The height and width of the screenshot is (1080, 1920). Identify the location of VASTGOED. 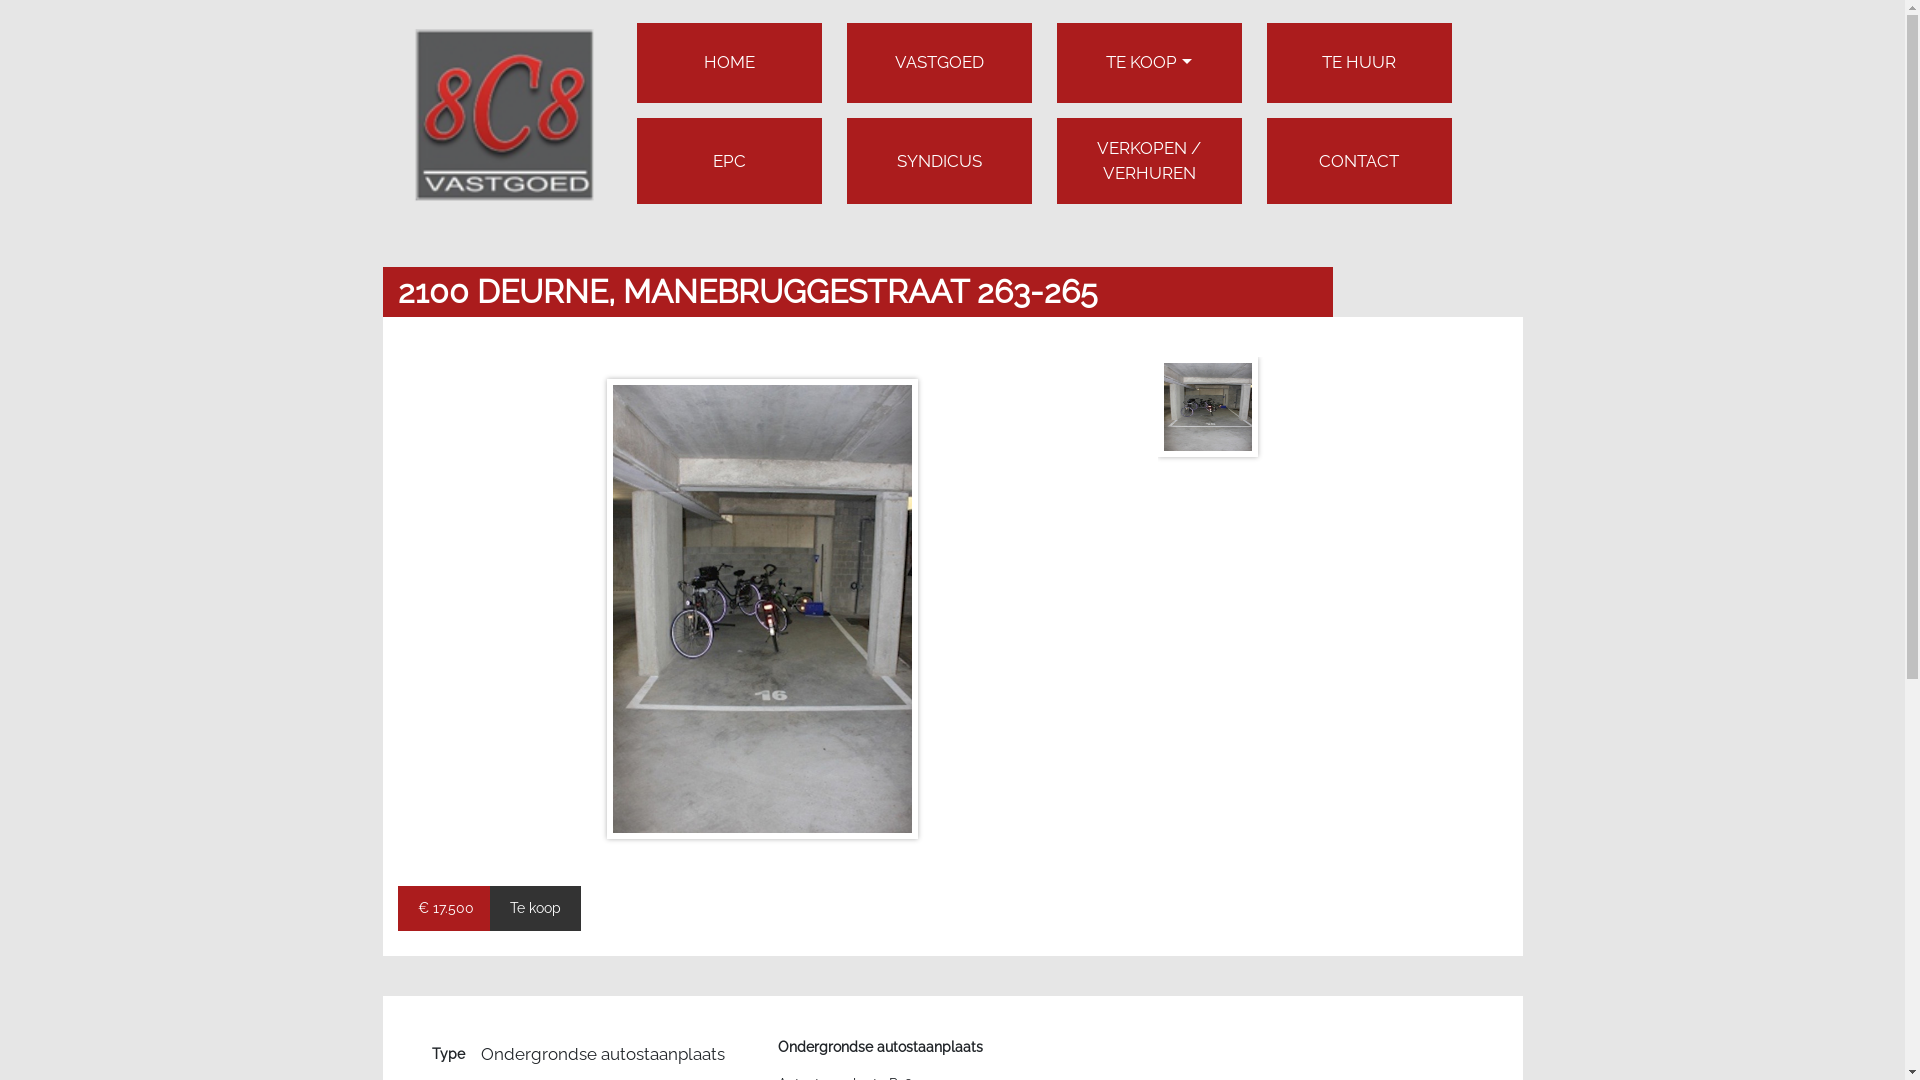
(938, 62).